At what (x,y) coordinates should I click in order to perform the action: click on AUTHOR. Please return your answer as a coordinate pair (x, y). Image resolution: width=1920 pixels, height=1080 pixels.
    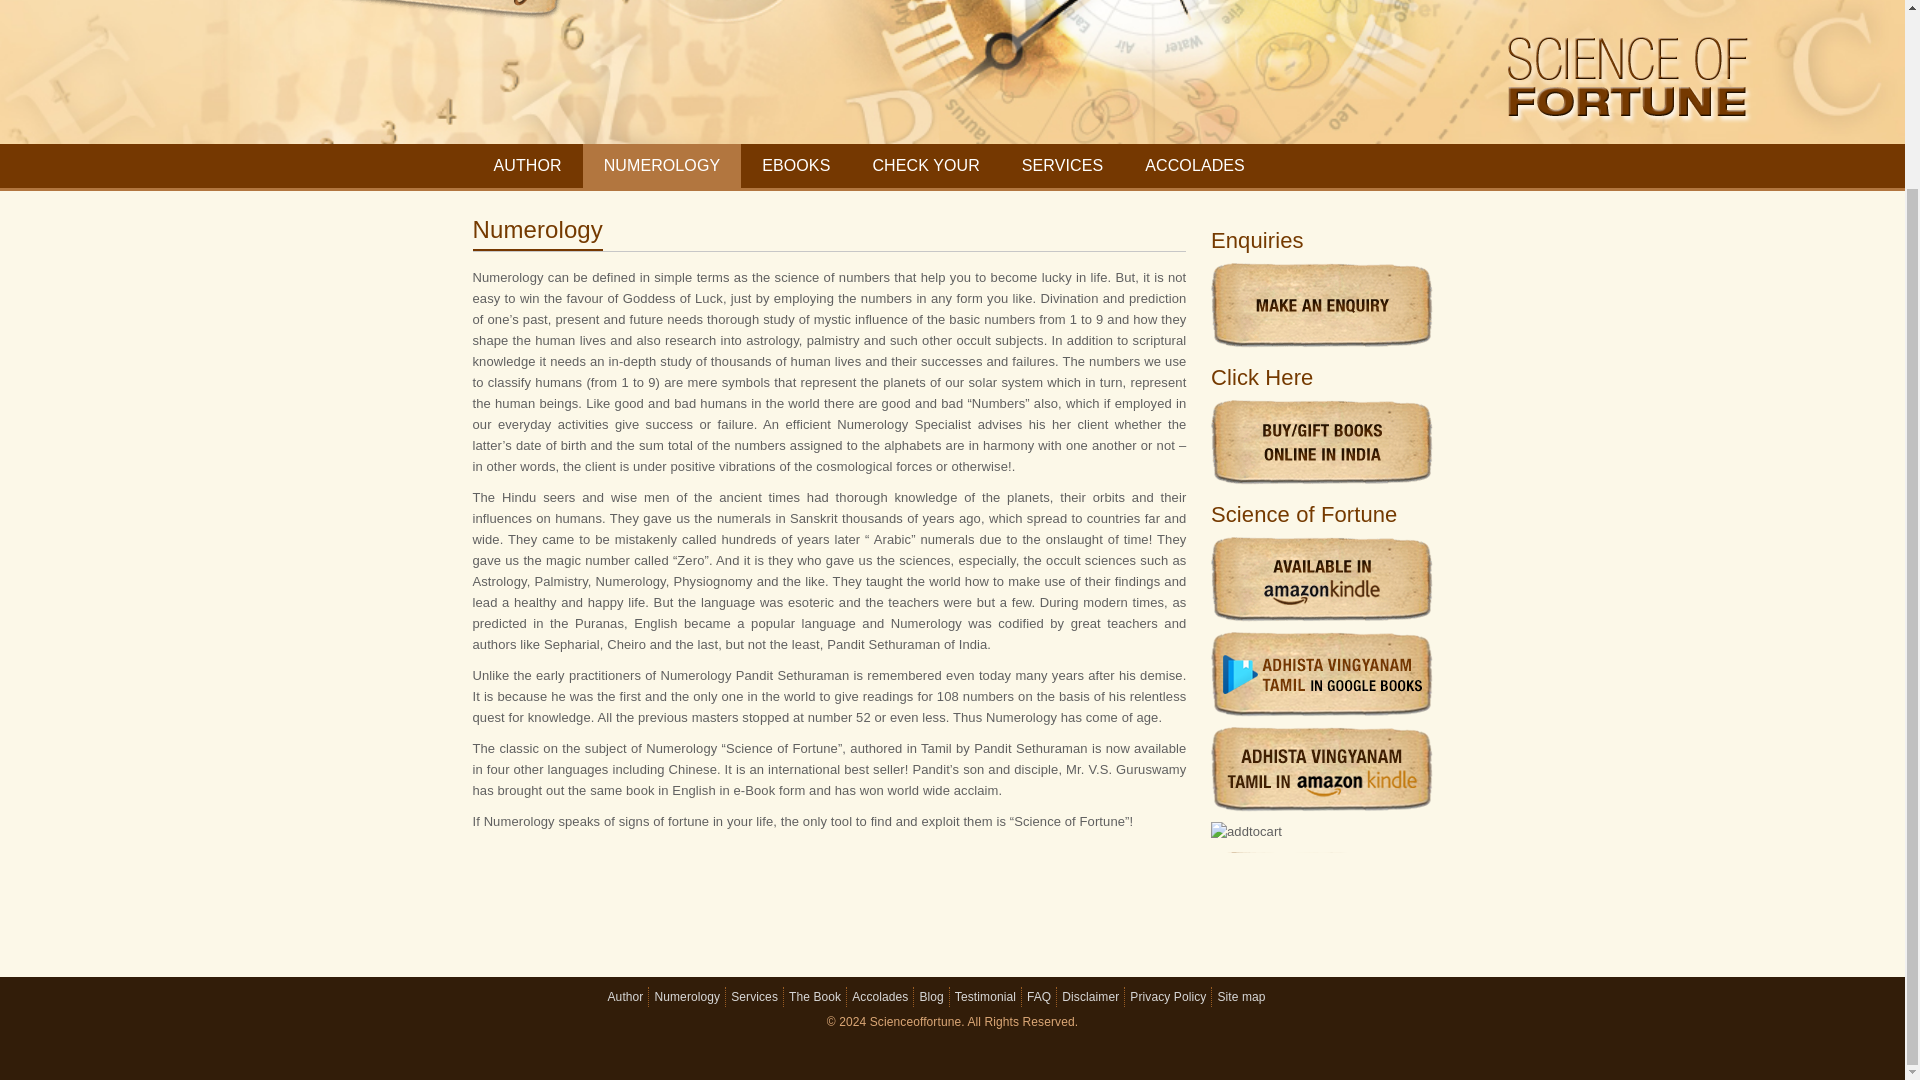
    Looking at the image, I should click on (526, 165).